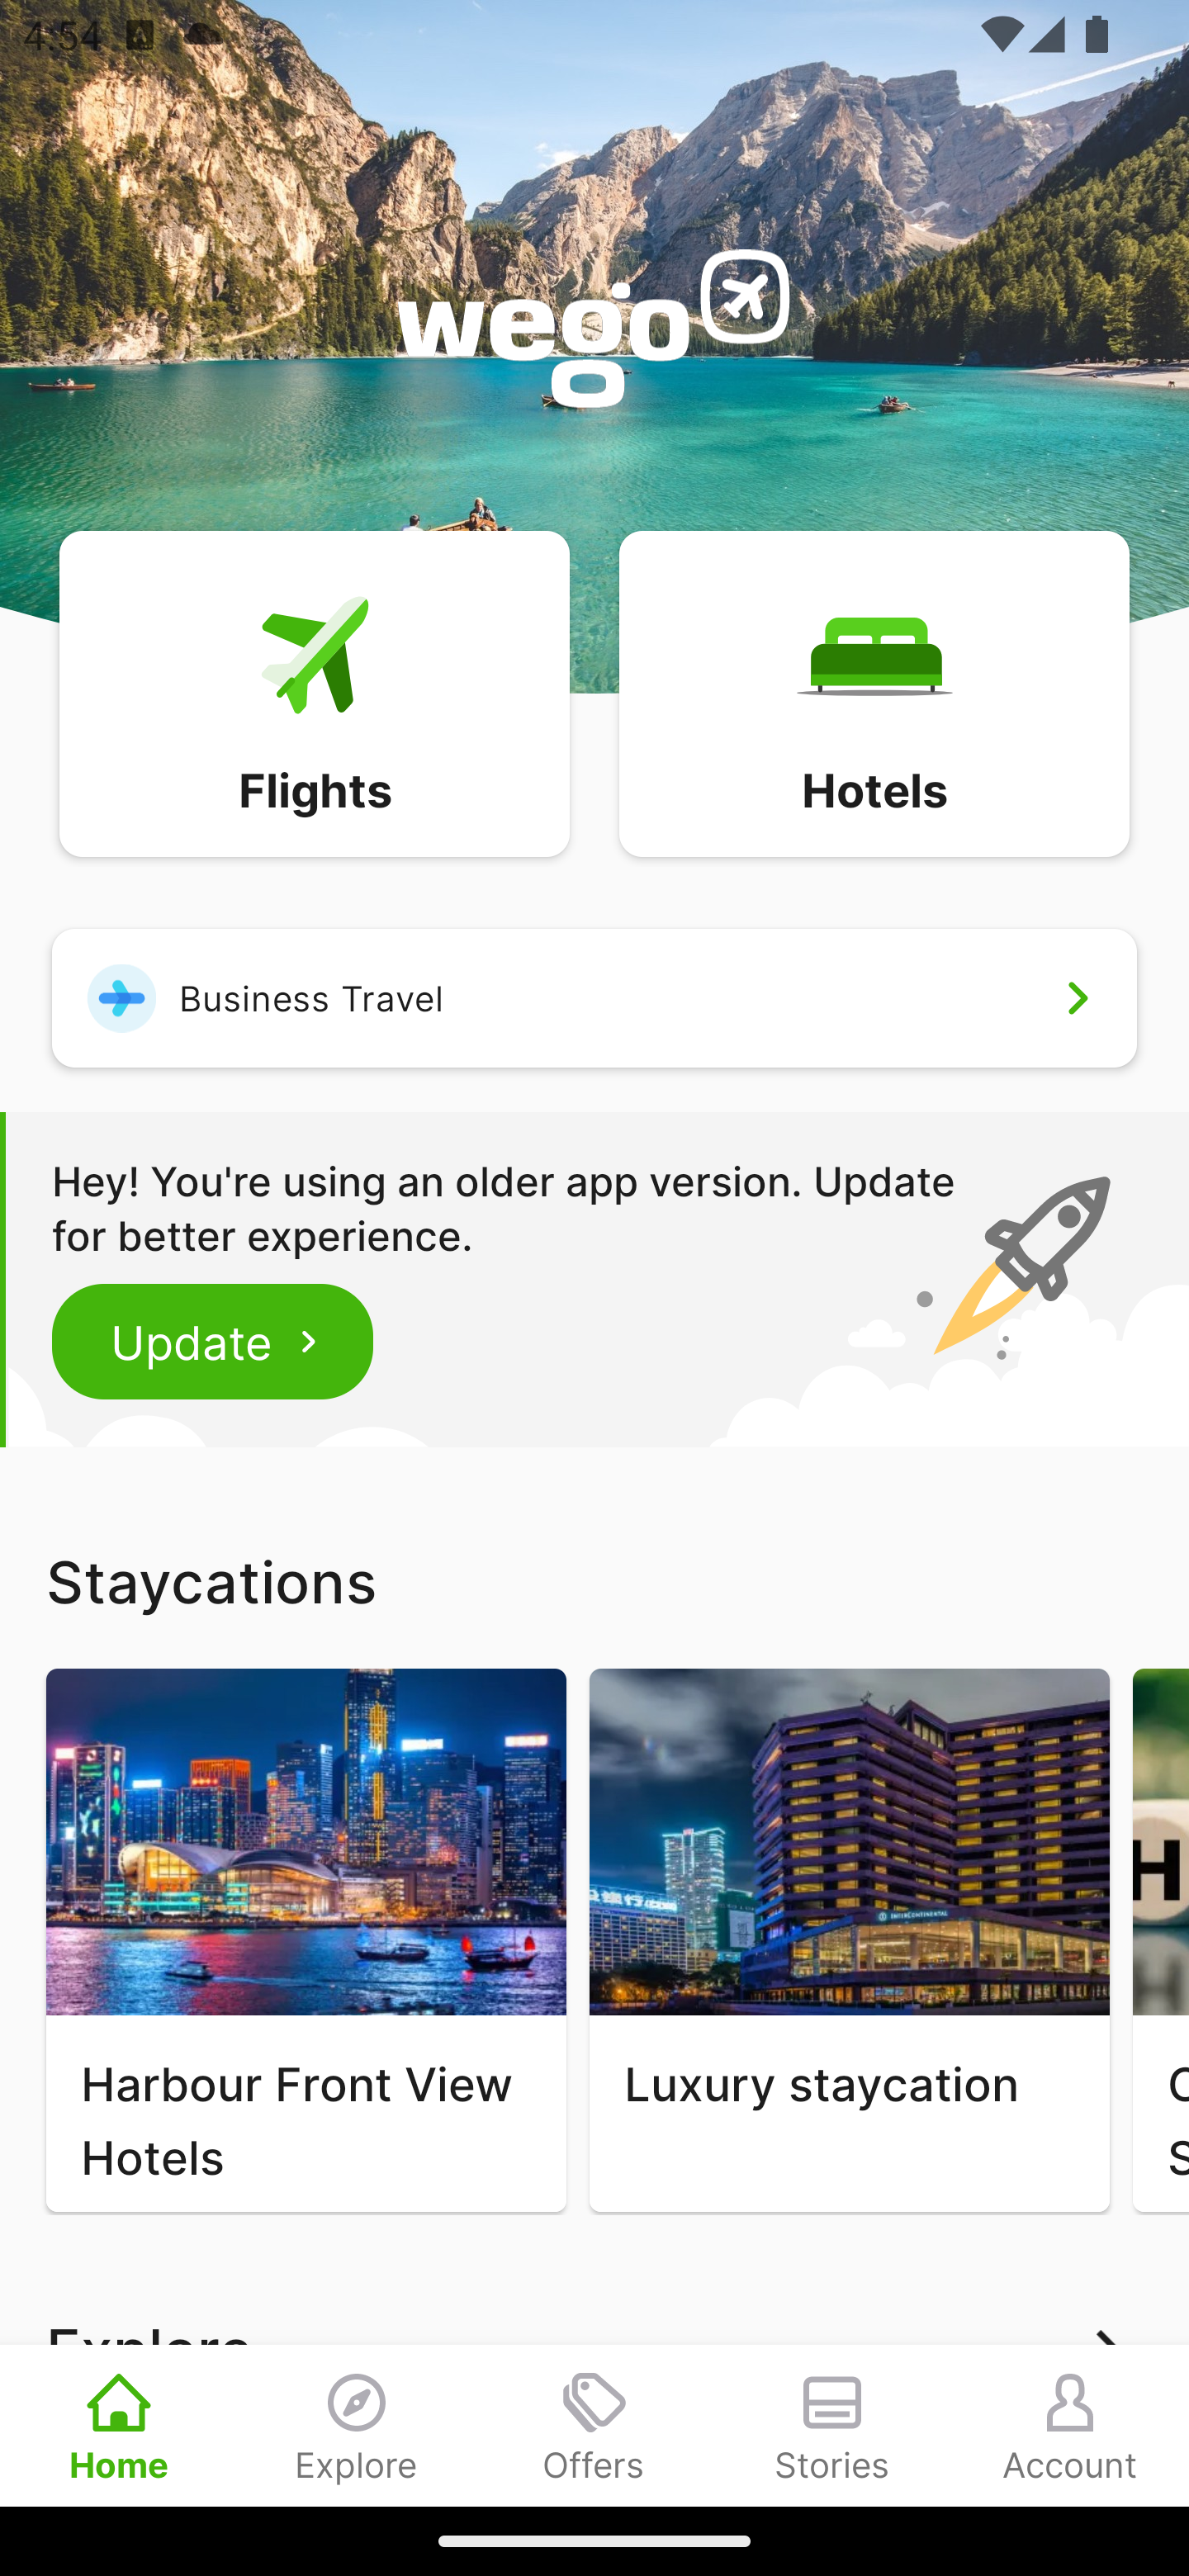 The width and height of the screenshot is (1189, 2576). Describe the element at coordinates (213, 1341) in the screenshot. I see `Update` at that location.